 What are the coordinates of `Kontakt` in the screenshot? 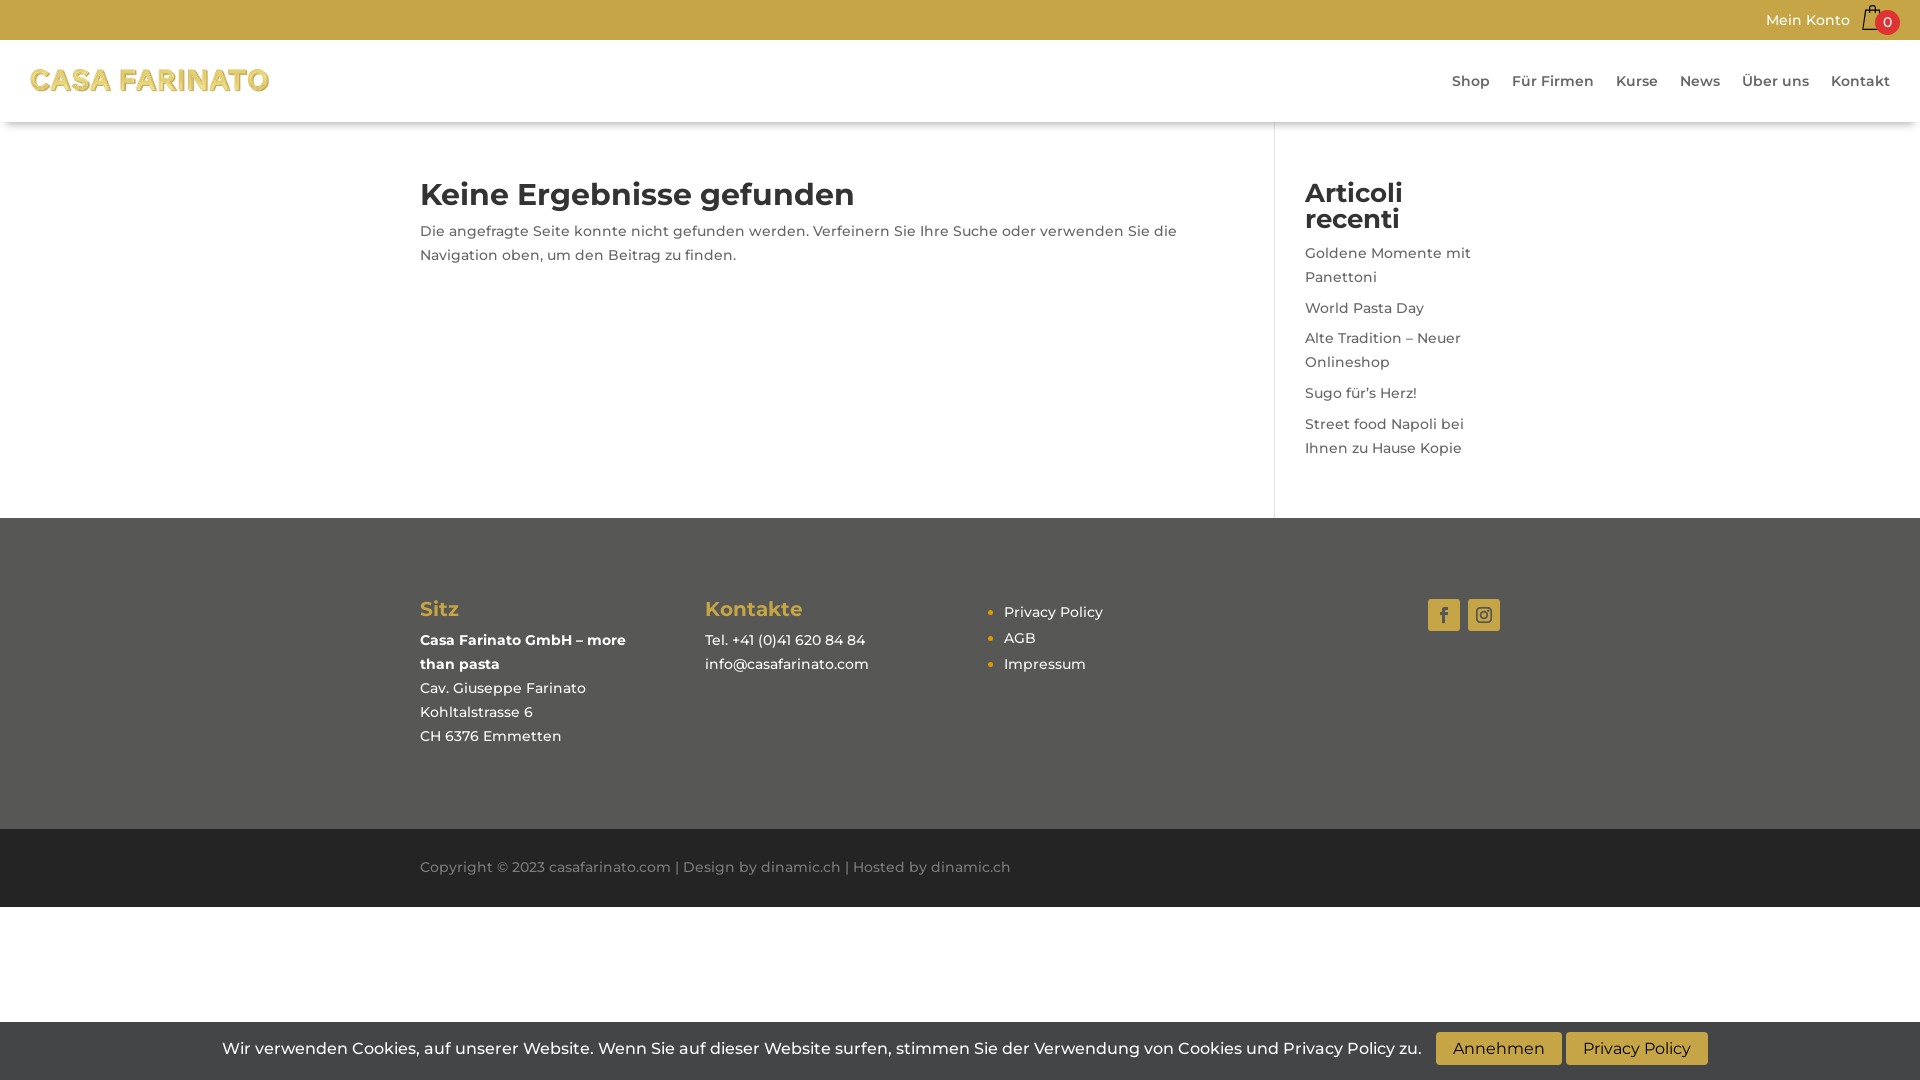 It's located at (1860, 81).